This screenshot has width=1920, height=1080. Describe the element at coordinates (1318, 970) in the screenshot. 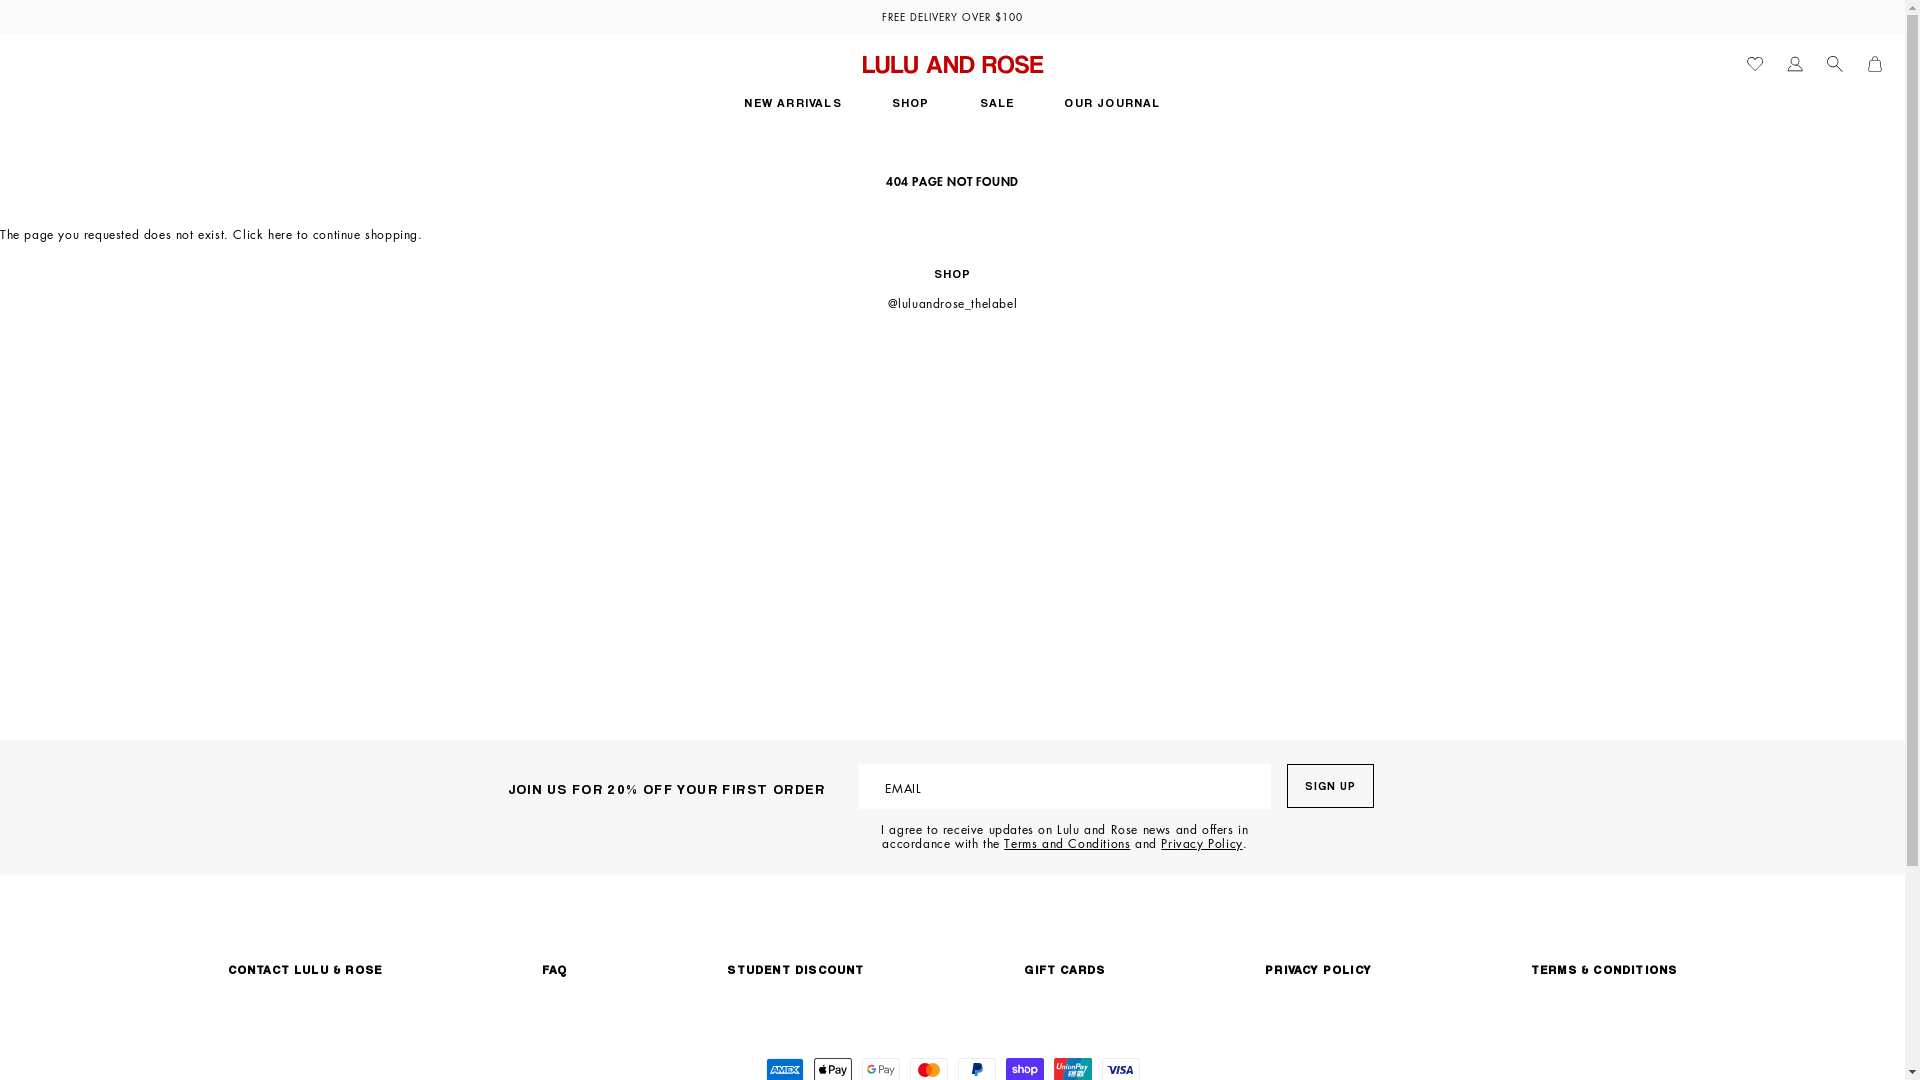

I see `PRIVACY POLICY` at that location.